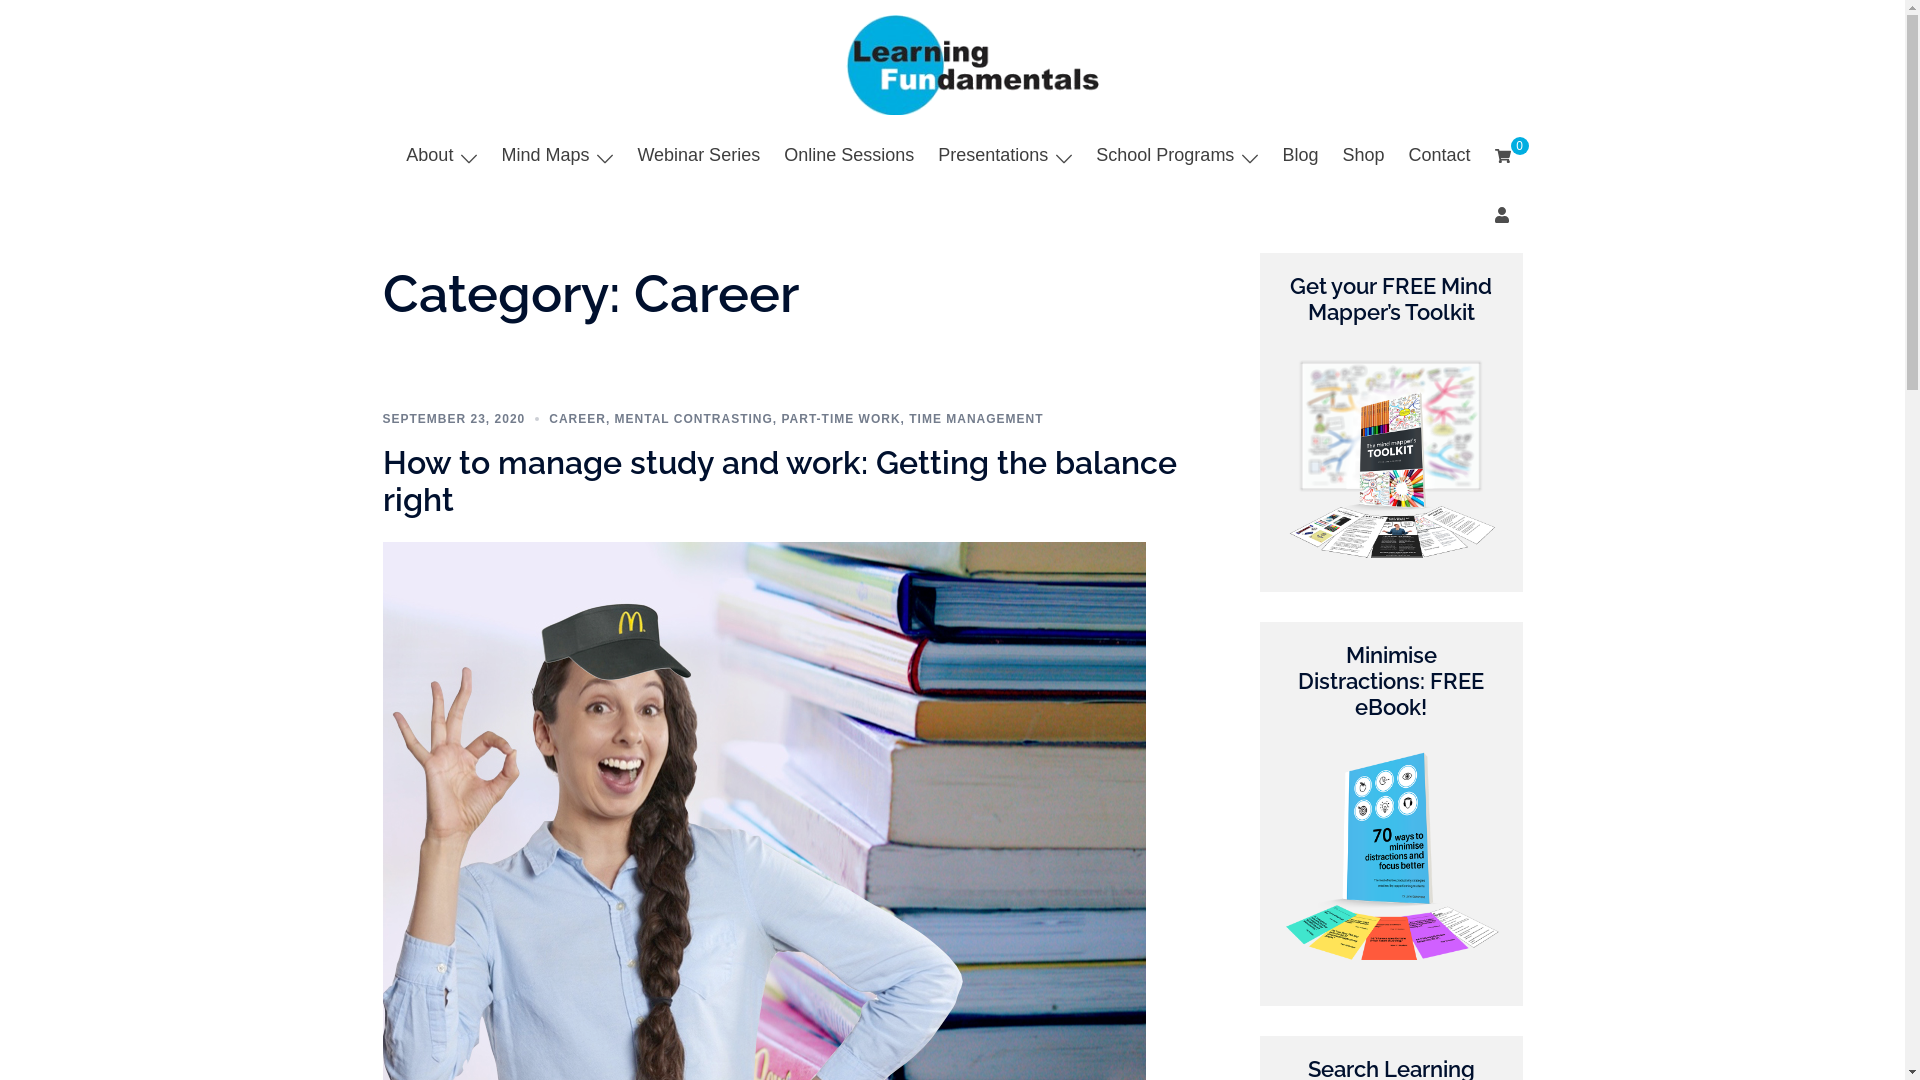 The height and width of the screenshot is (1080, 1920). I want to click on SEPTEMBER 23, 2020, so click(454, 419).